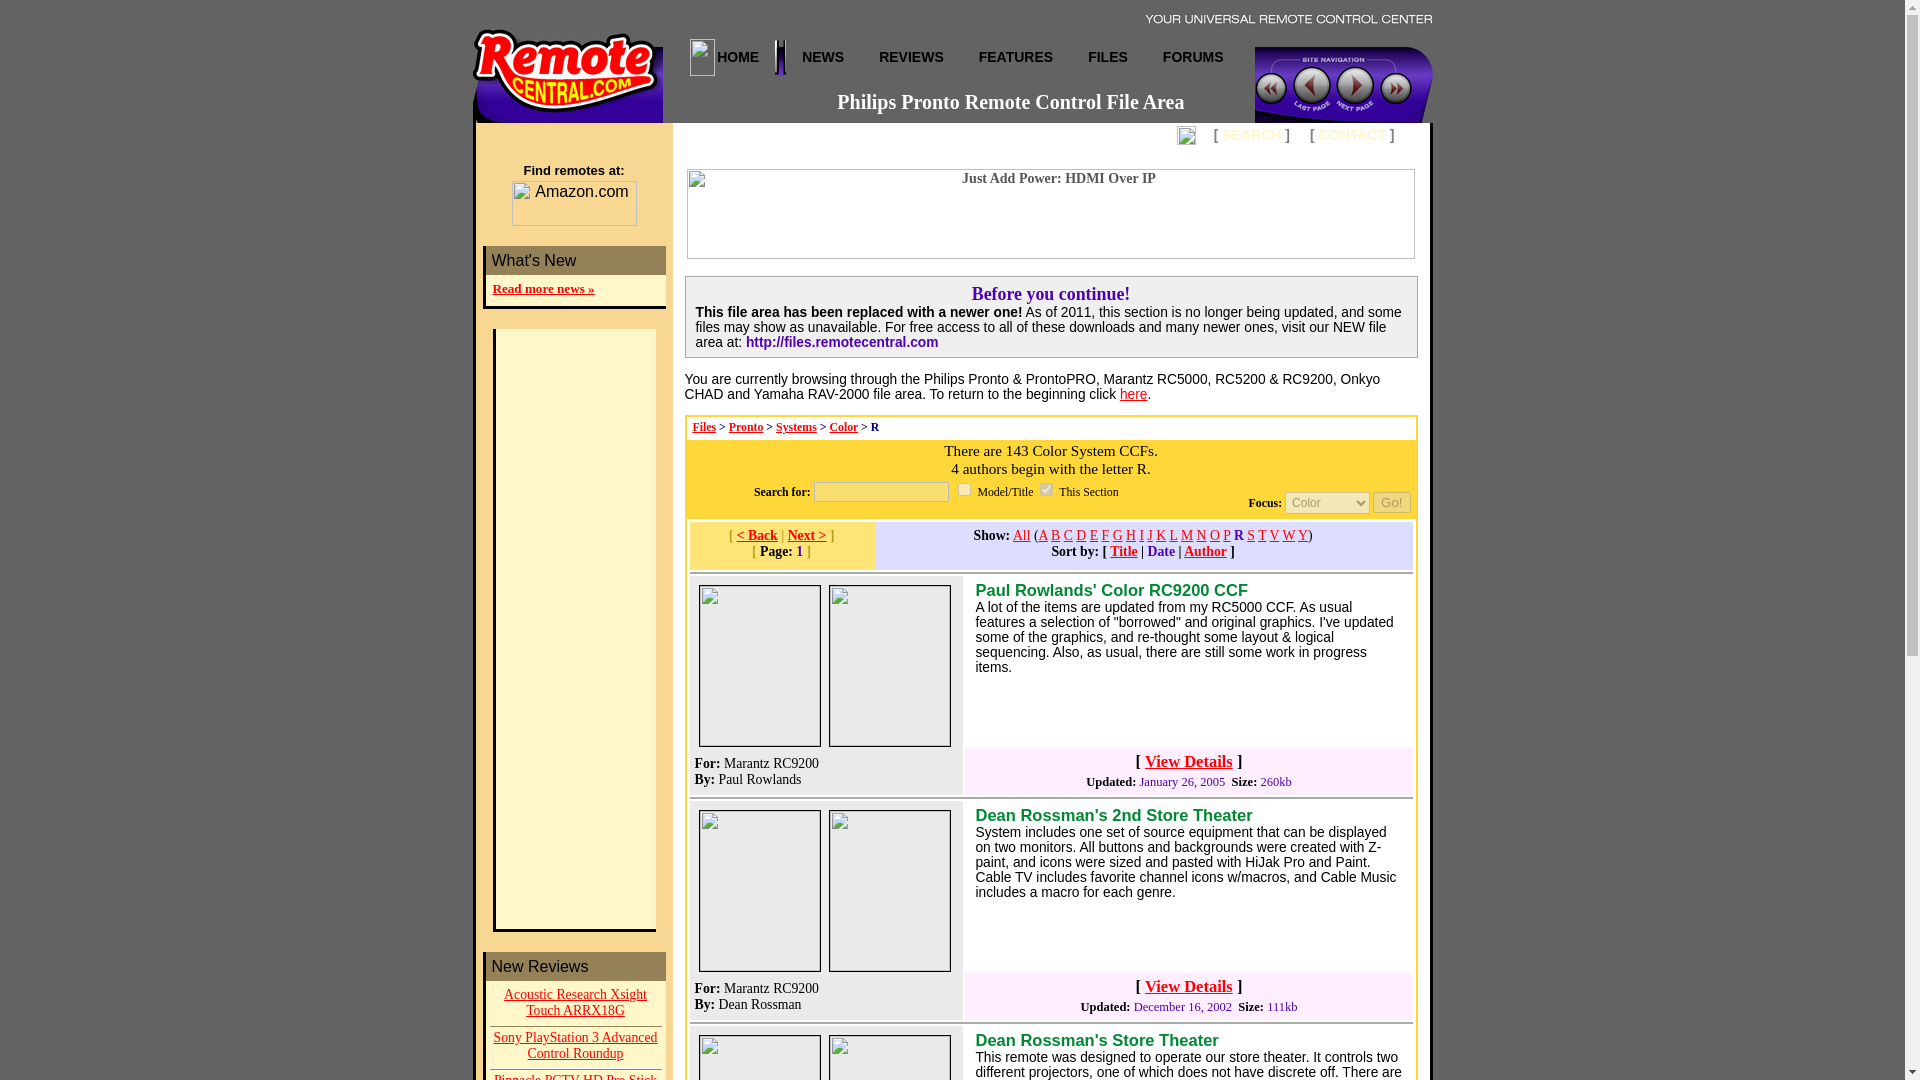 The image size is (1920, 1080). I want to click on Find what you need, so click(1250, 134).